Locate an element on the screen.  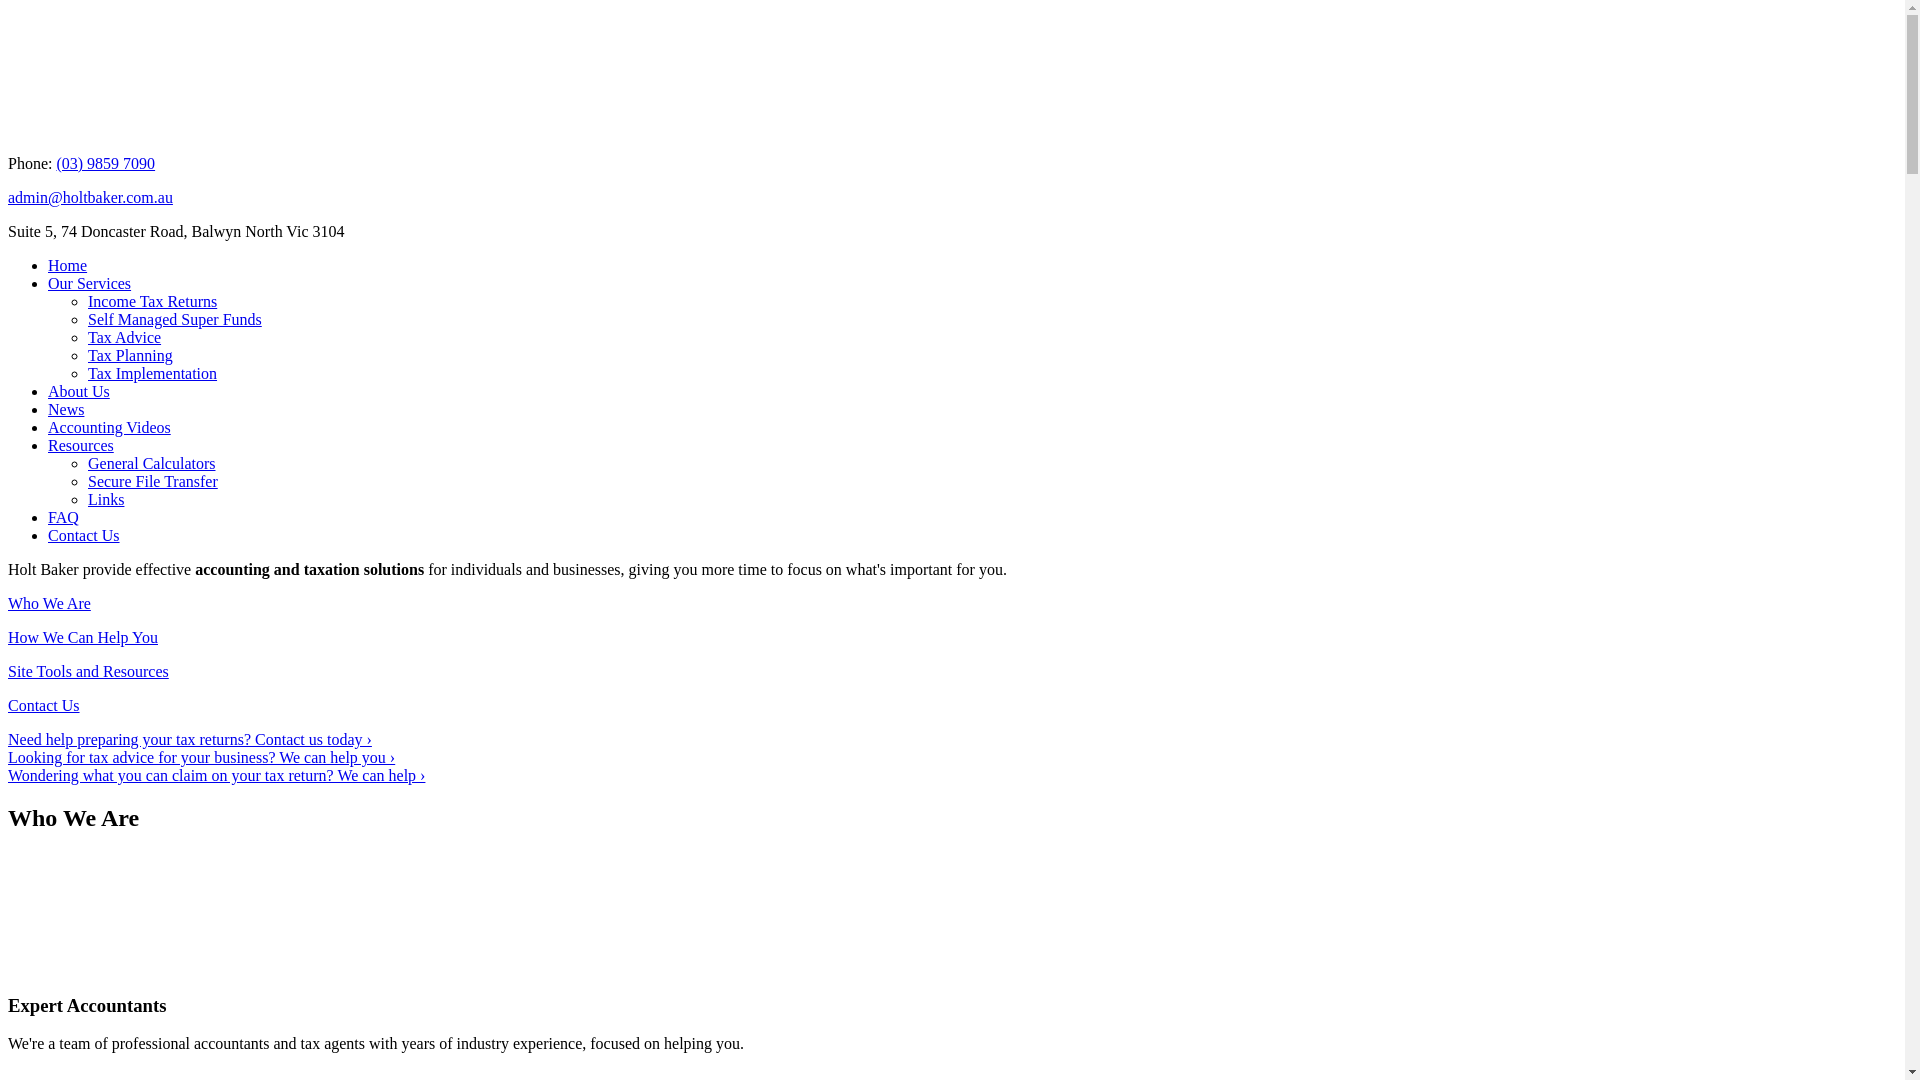
Contact Us is located at coordinates (84, 536).